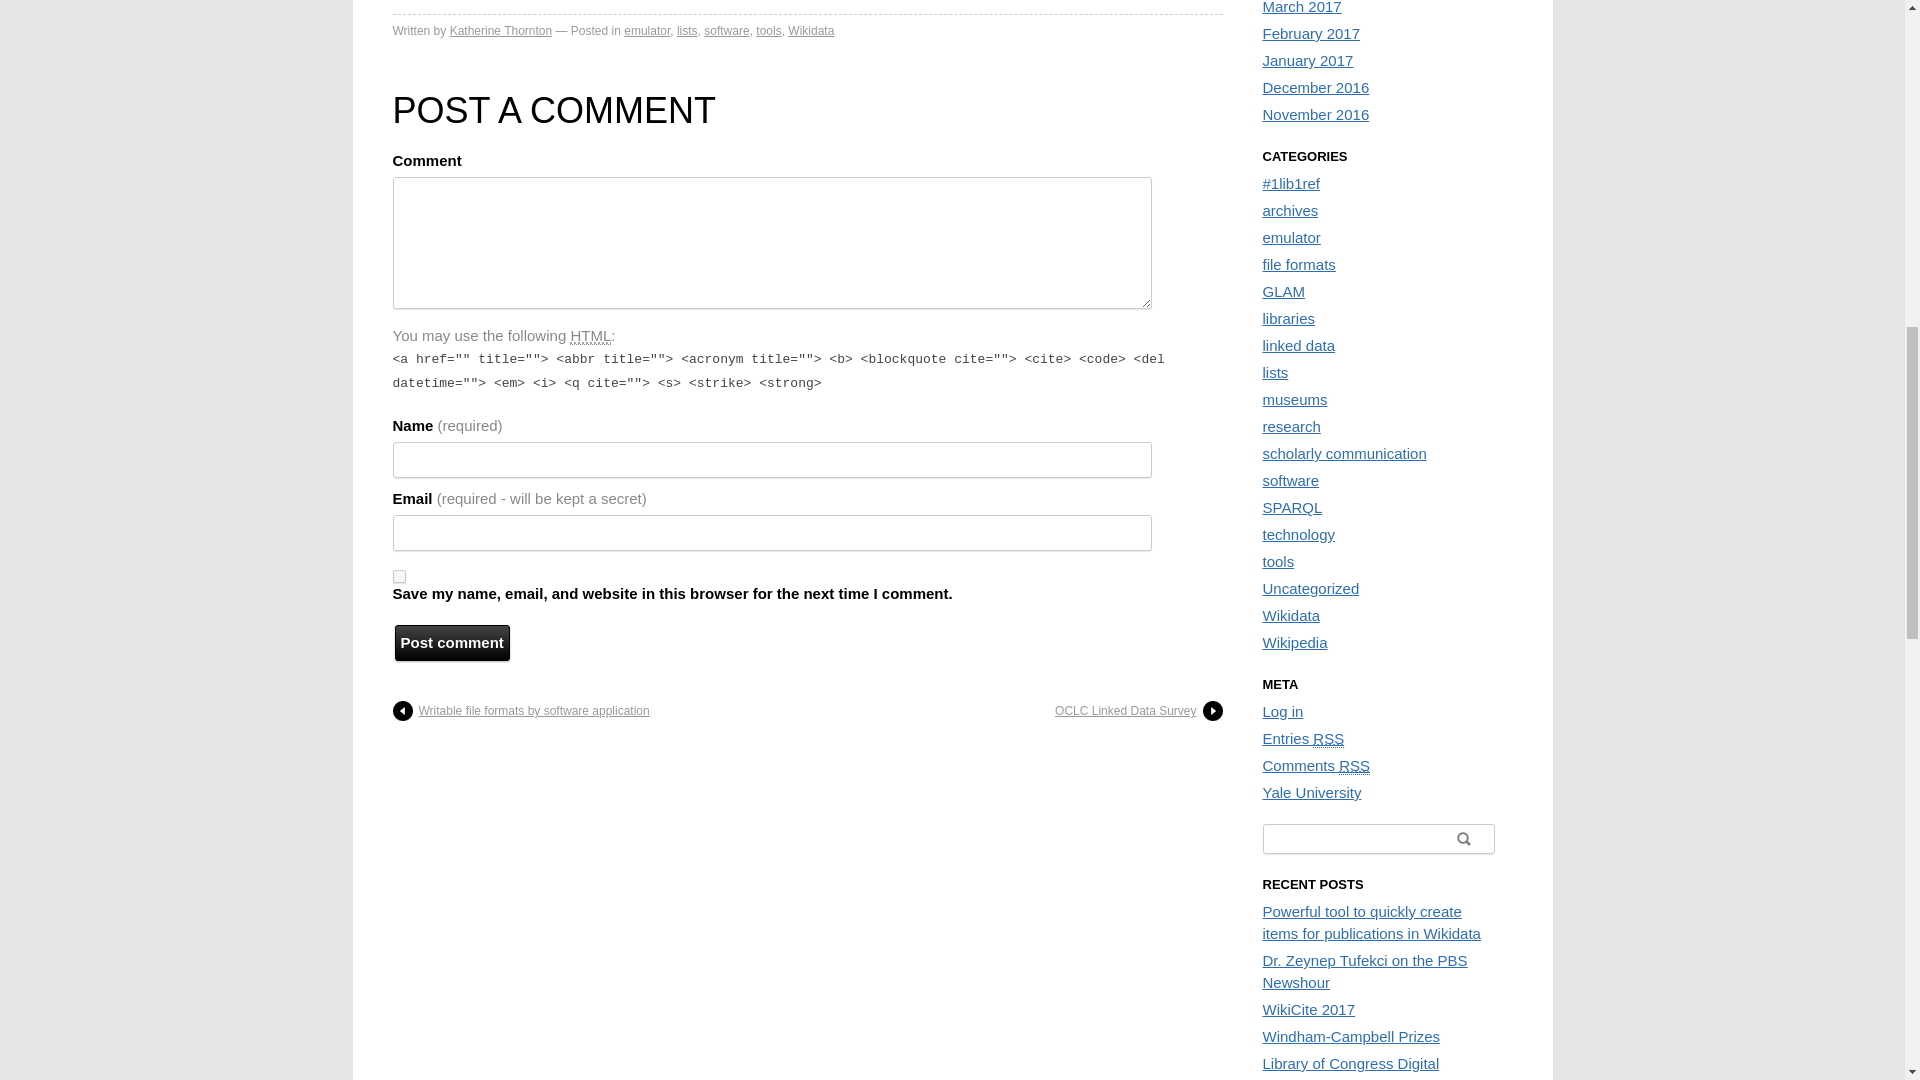  Describe the element at coordinates (1311, 792) in the screenshot. I see `Powered by Yale University` at that location.